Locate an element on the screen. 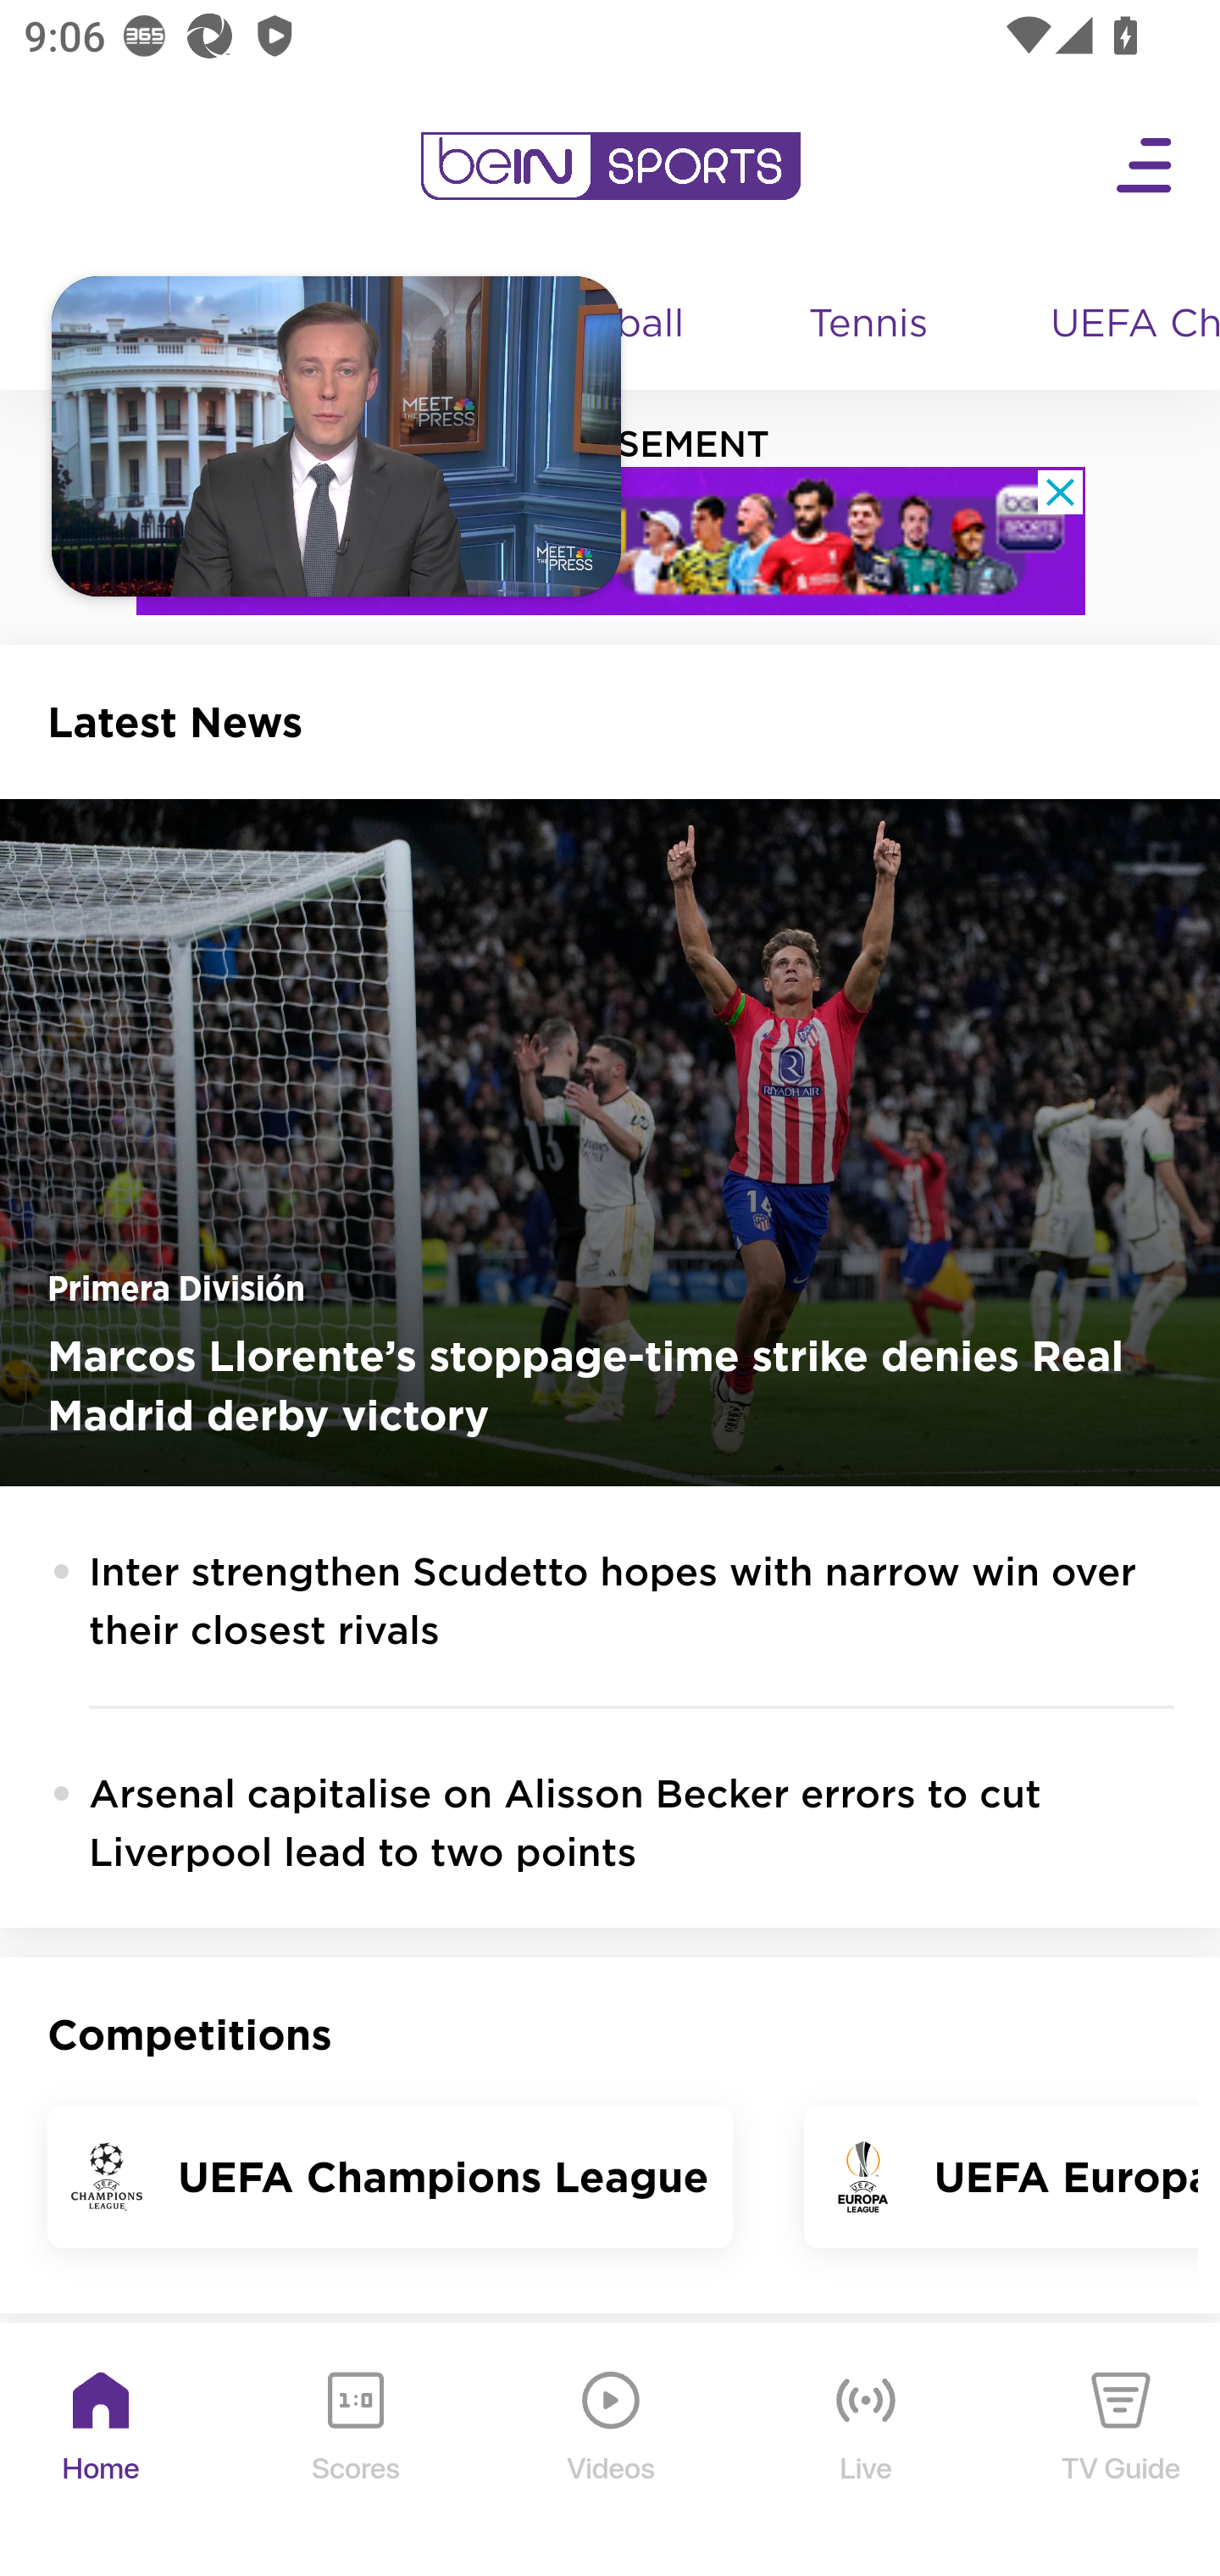 The image size is (1220, 2576). Tennis is located at coordinates (870, 325).